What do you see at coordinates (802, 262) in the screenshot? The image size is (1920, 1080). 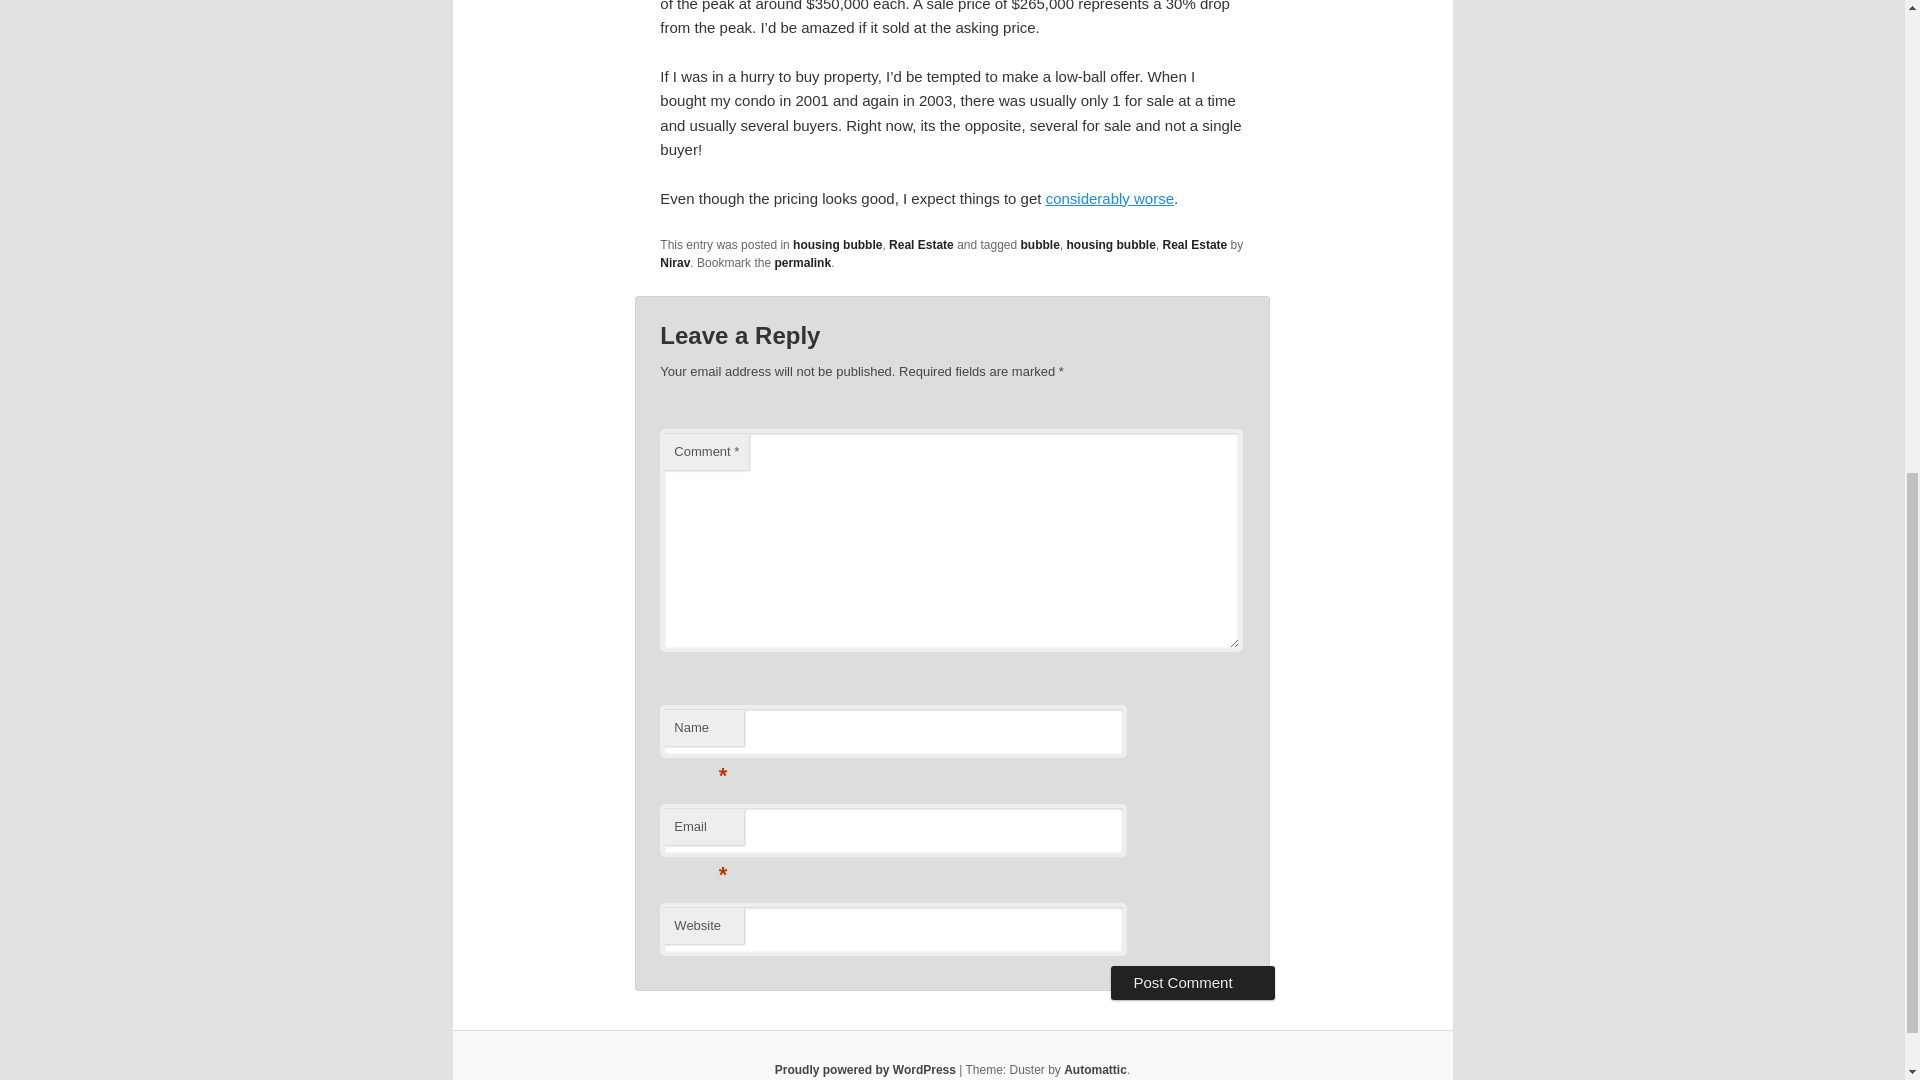 I see `Permalink to Forclosure In The Neighborhood` at bounding box center [802, 262].